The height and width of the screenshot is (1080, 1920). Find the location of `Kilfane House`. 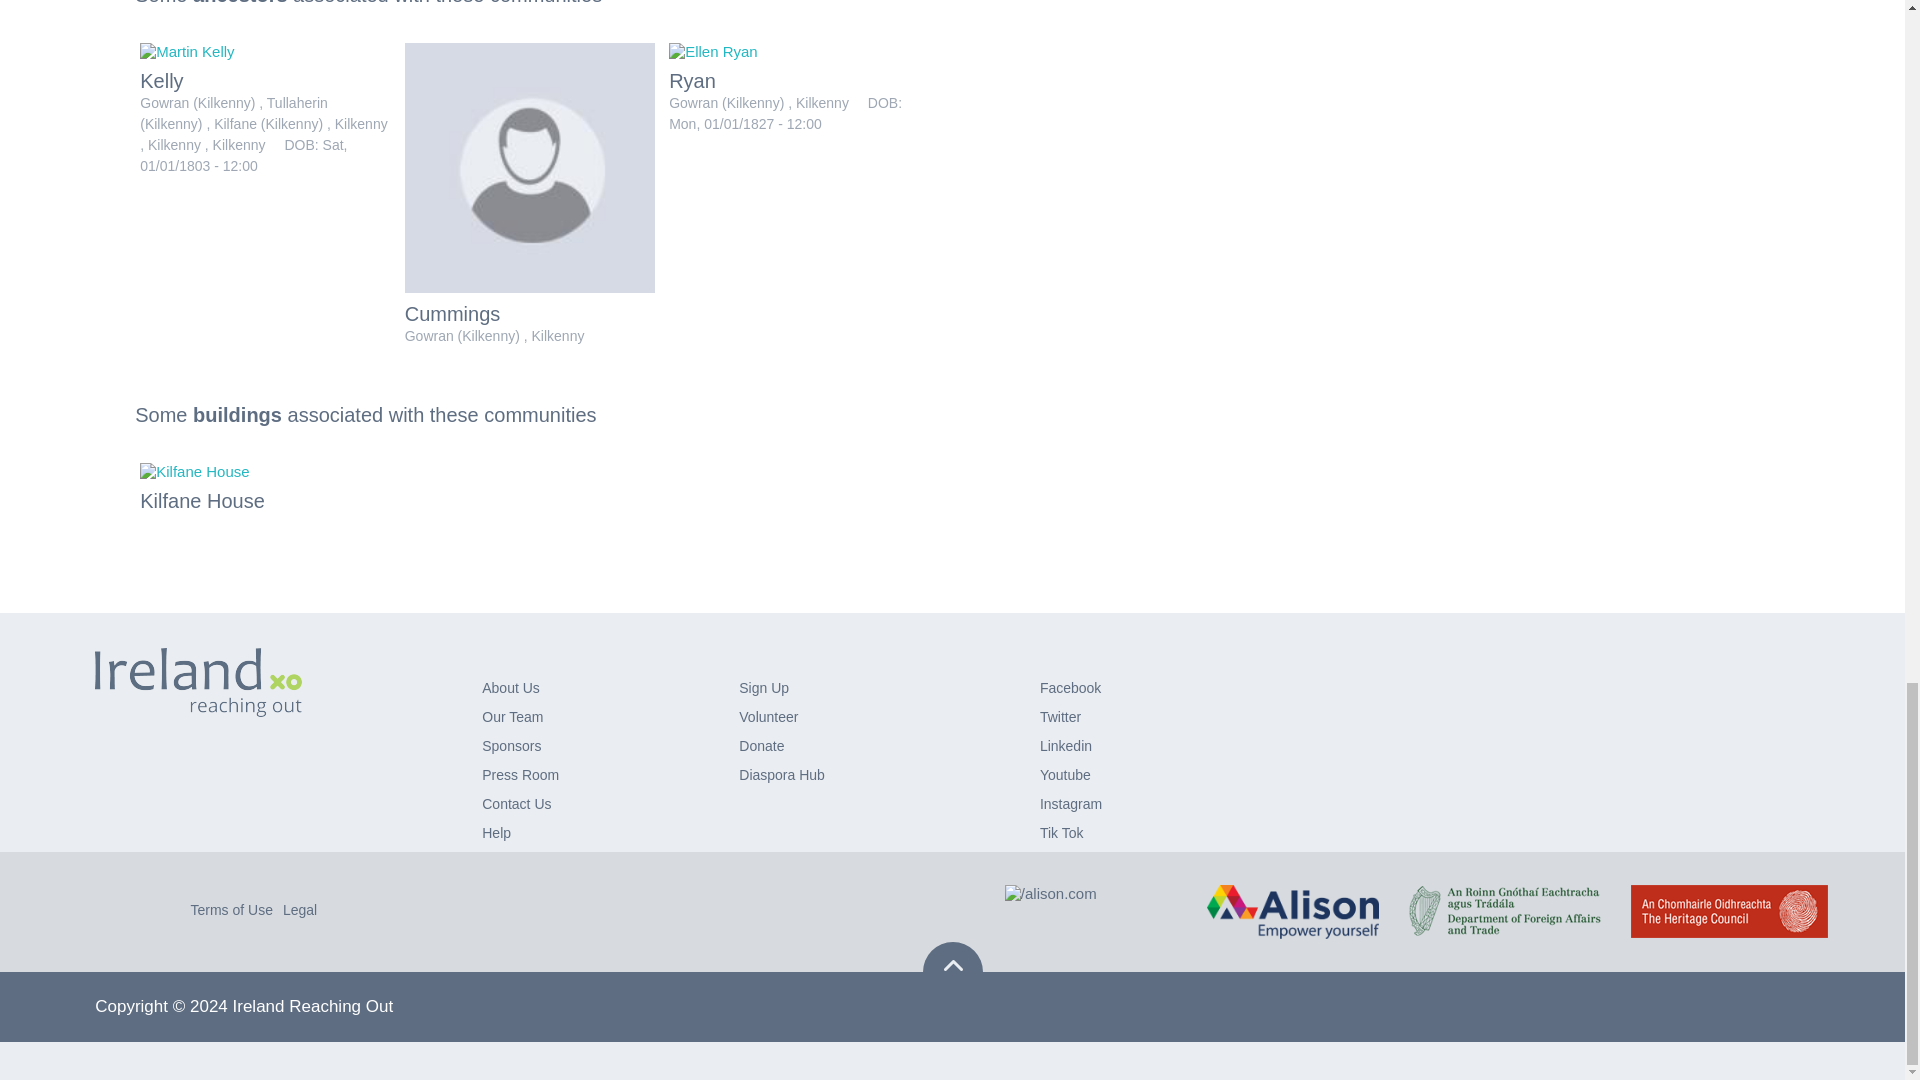

Kilfane House is located at coordinates (194, 471).